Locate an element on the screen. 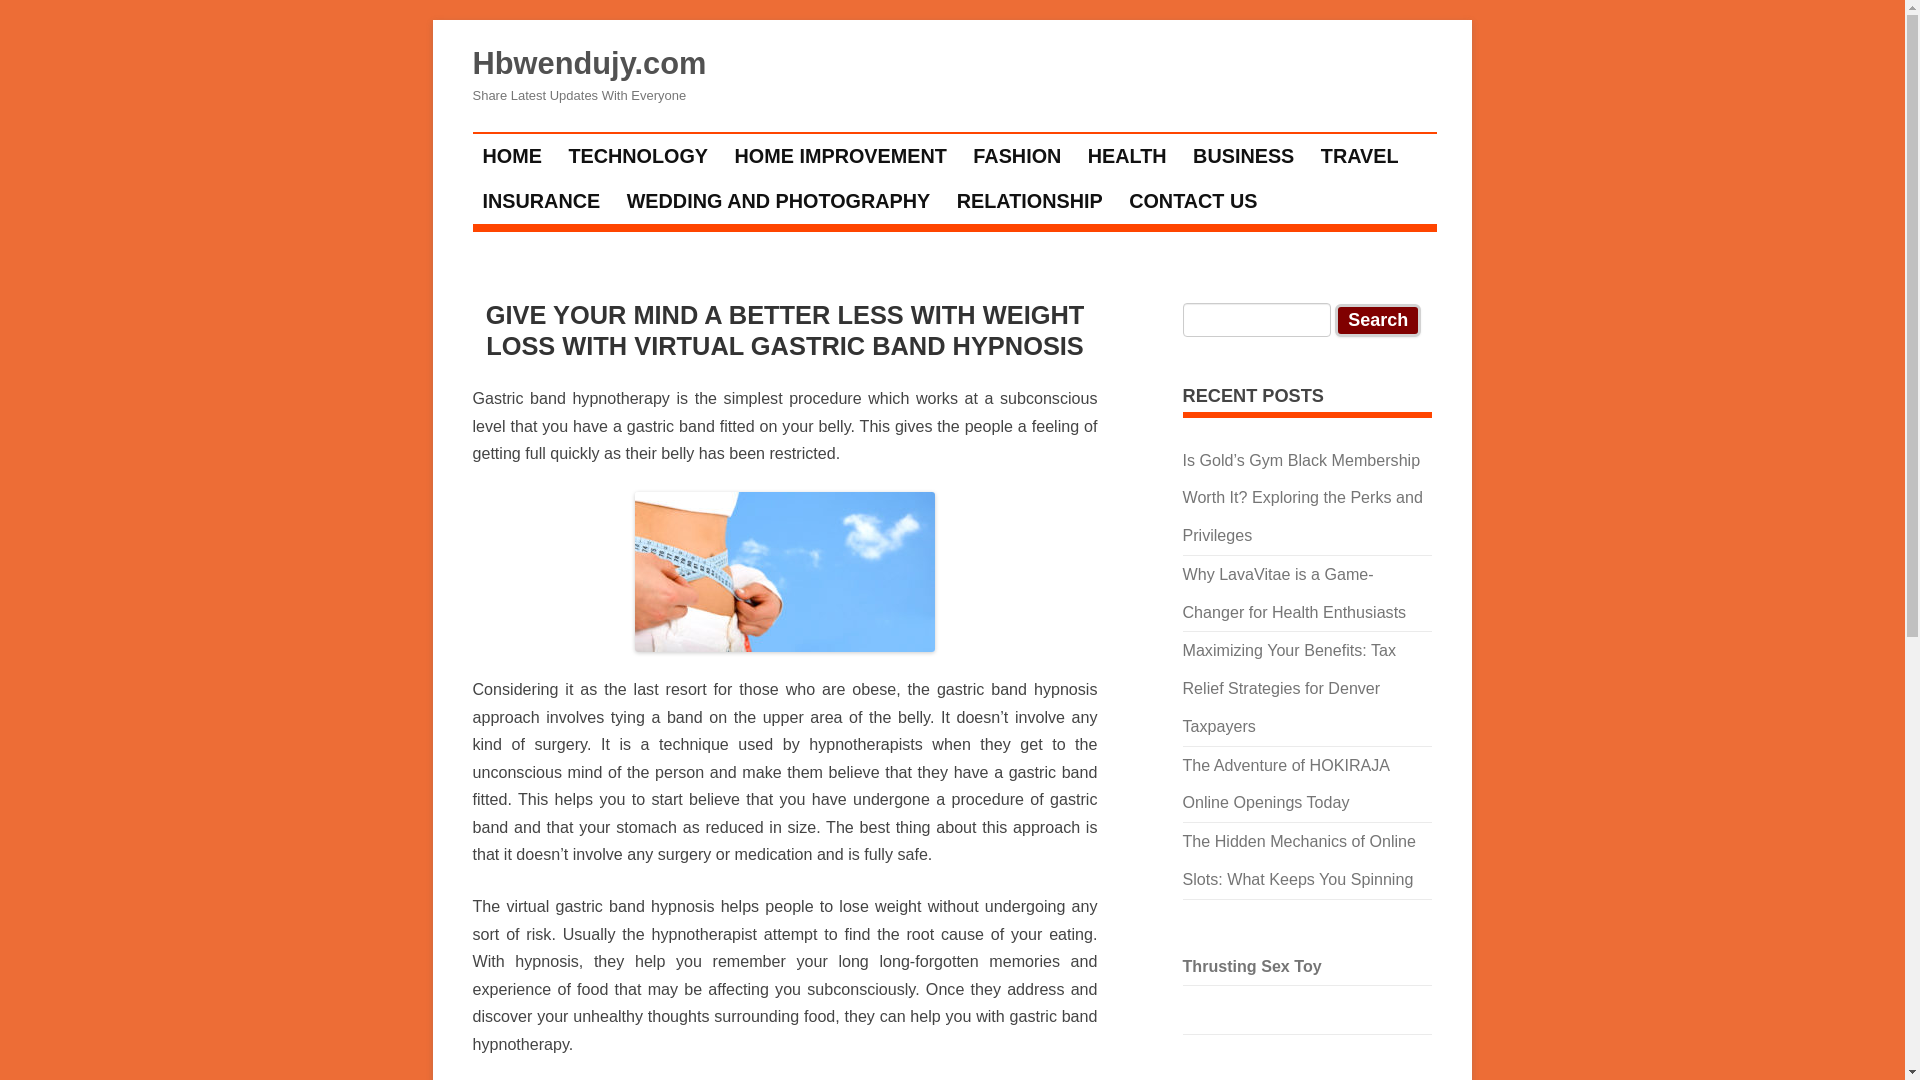  TECHNOLOGY is located at coordinates (637, 156).